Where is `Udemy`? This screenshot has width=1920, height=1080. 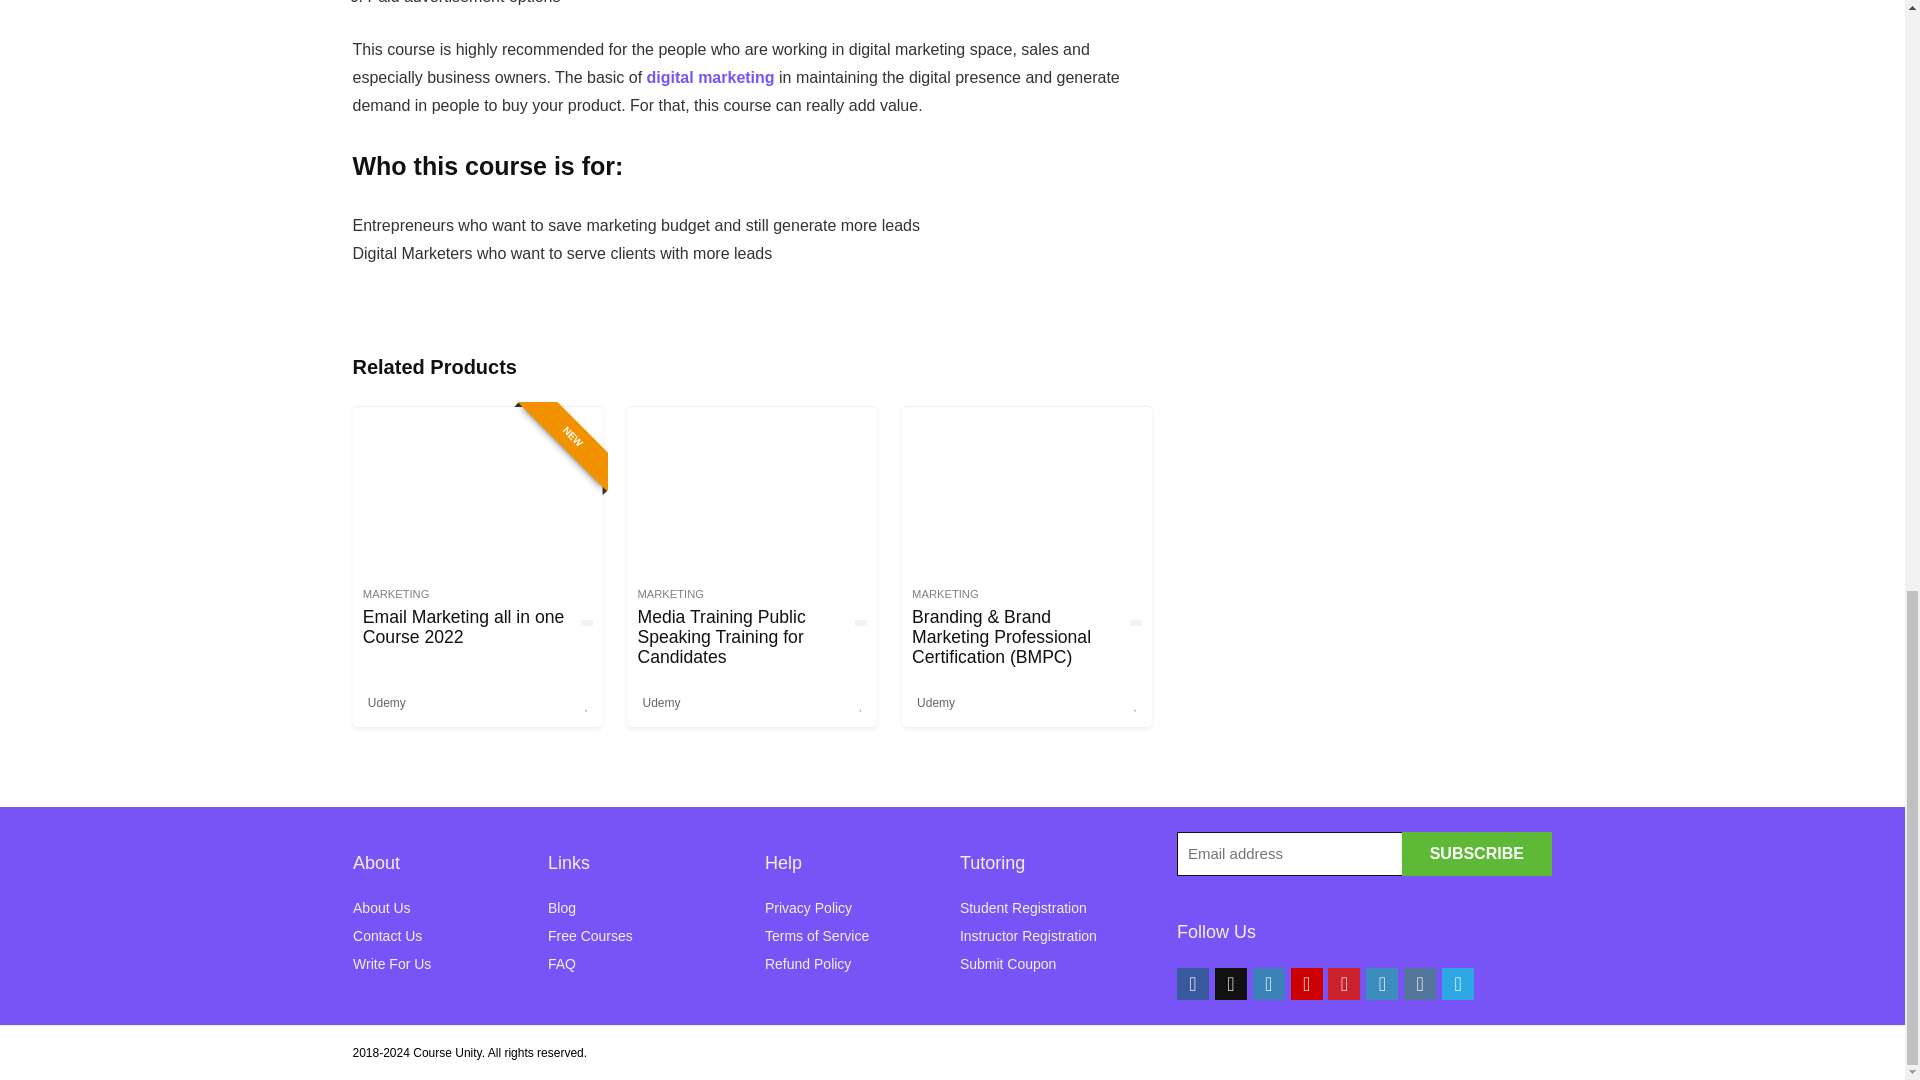
Udemy is located at coordinates (936, 702).